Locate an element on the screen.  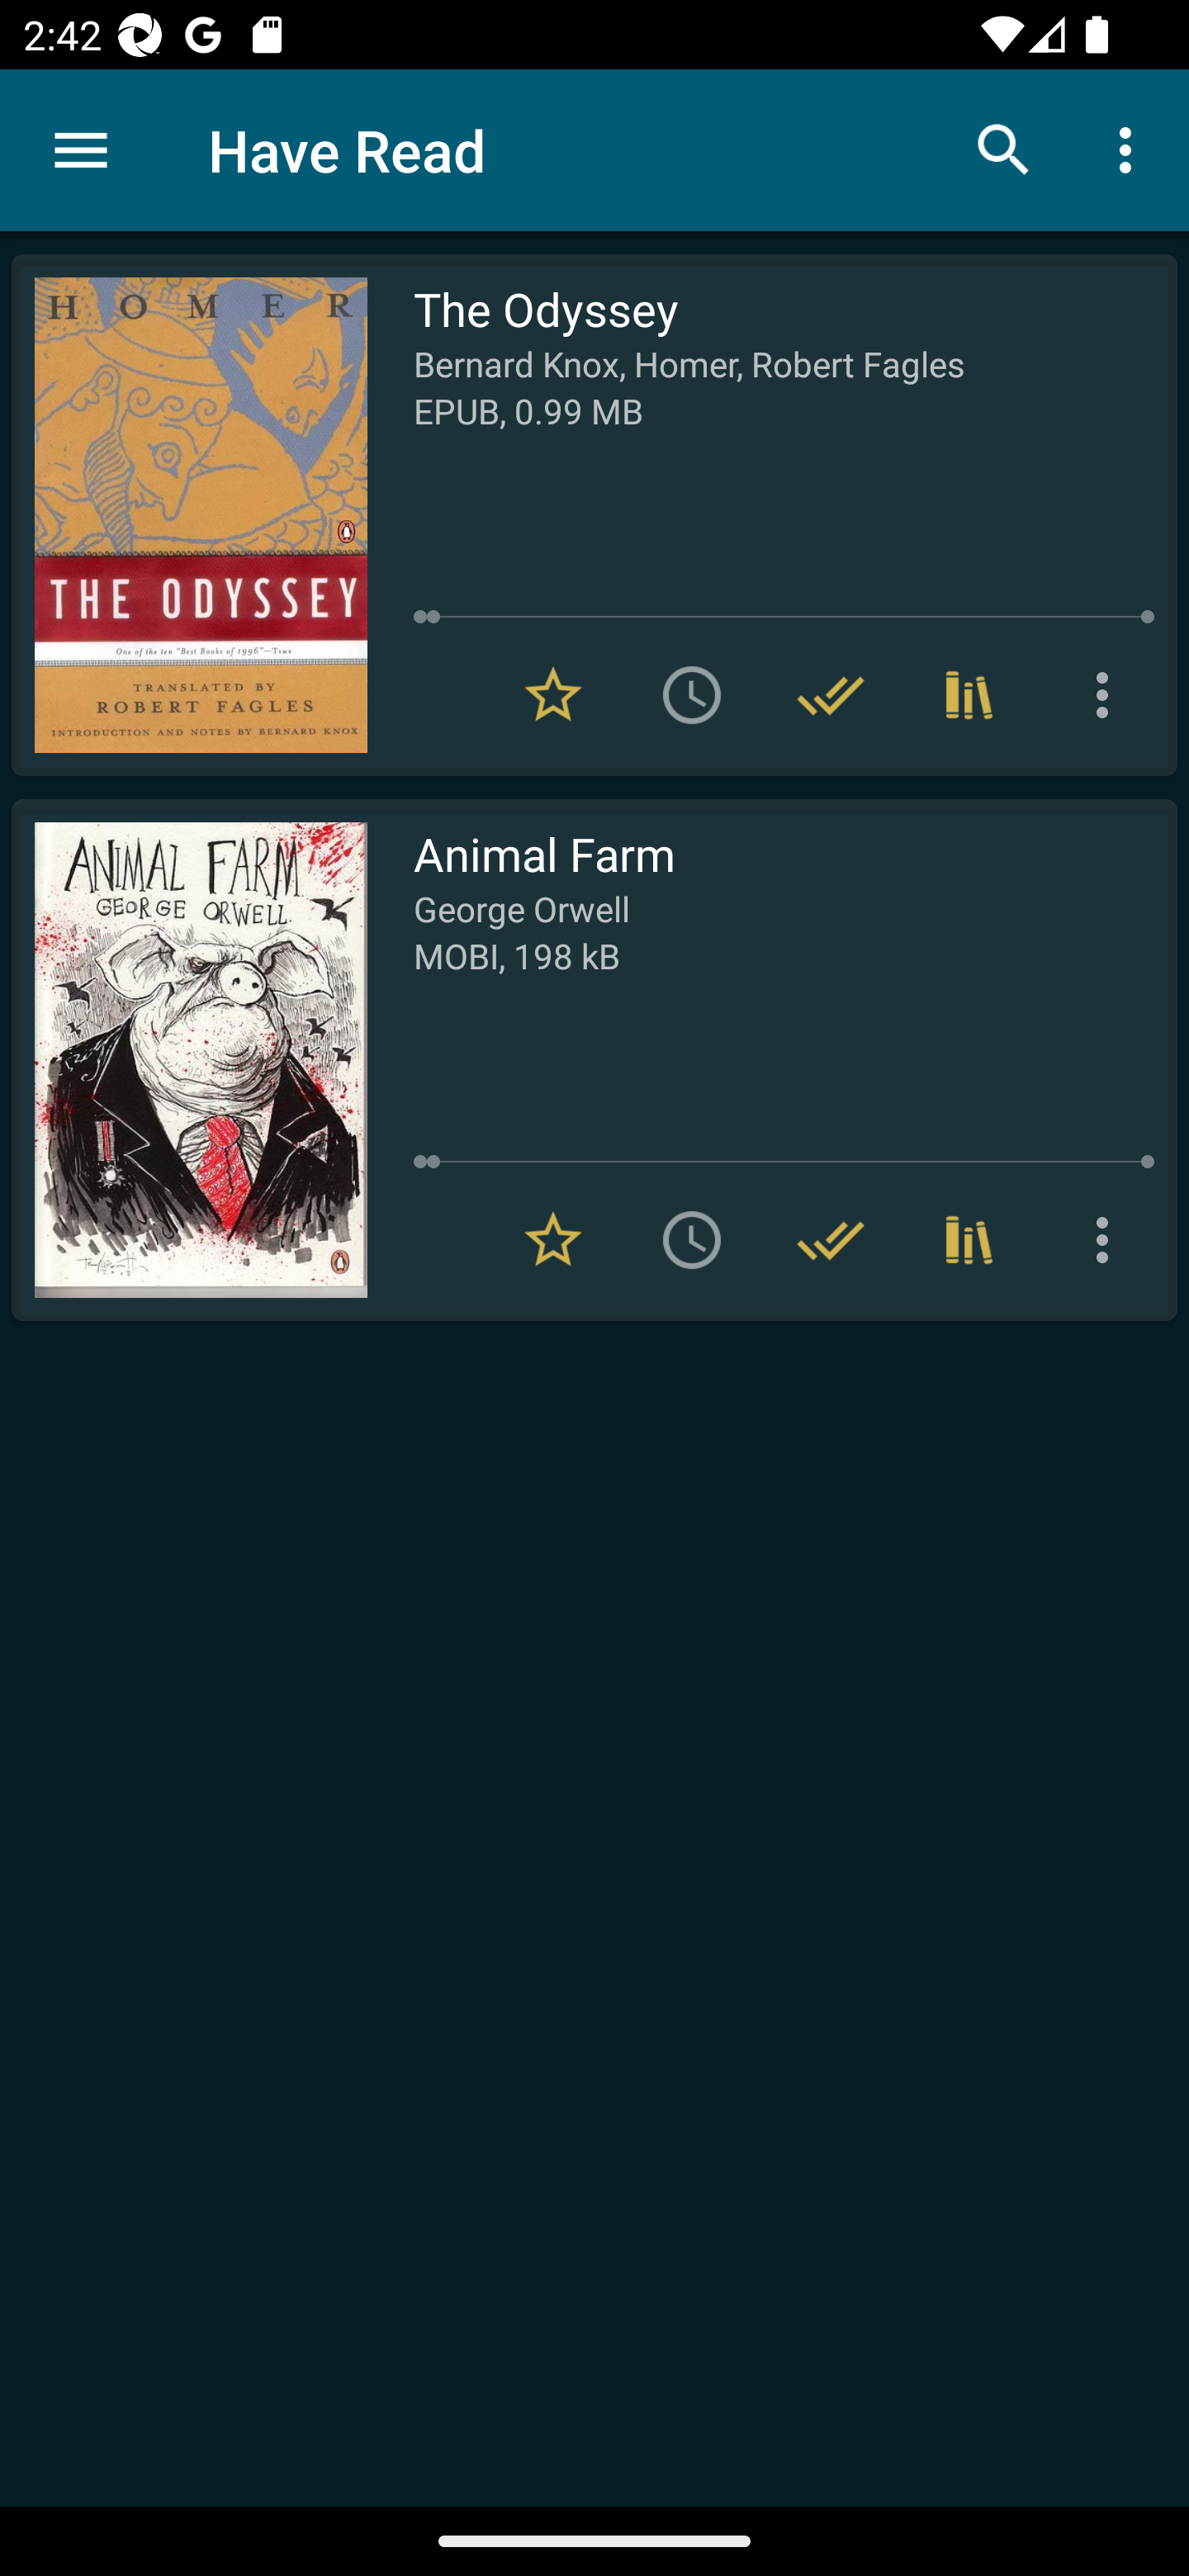
Remove from Have read is located at coordinates (831, 695).